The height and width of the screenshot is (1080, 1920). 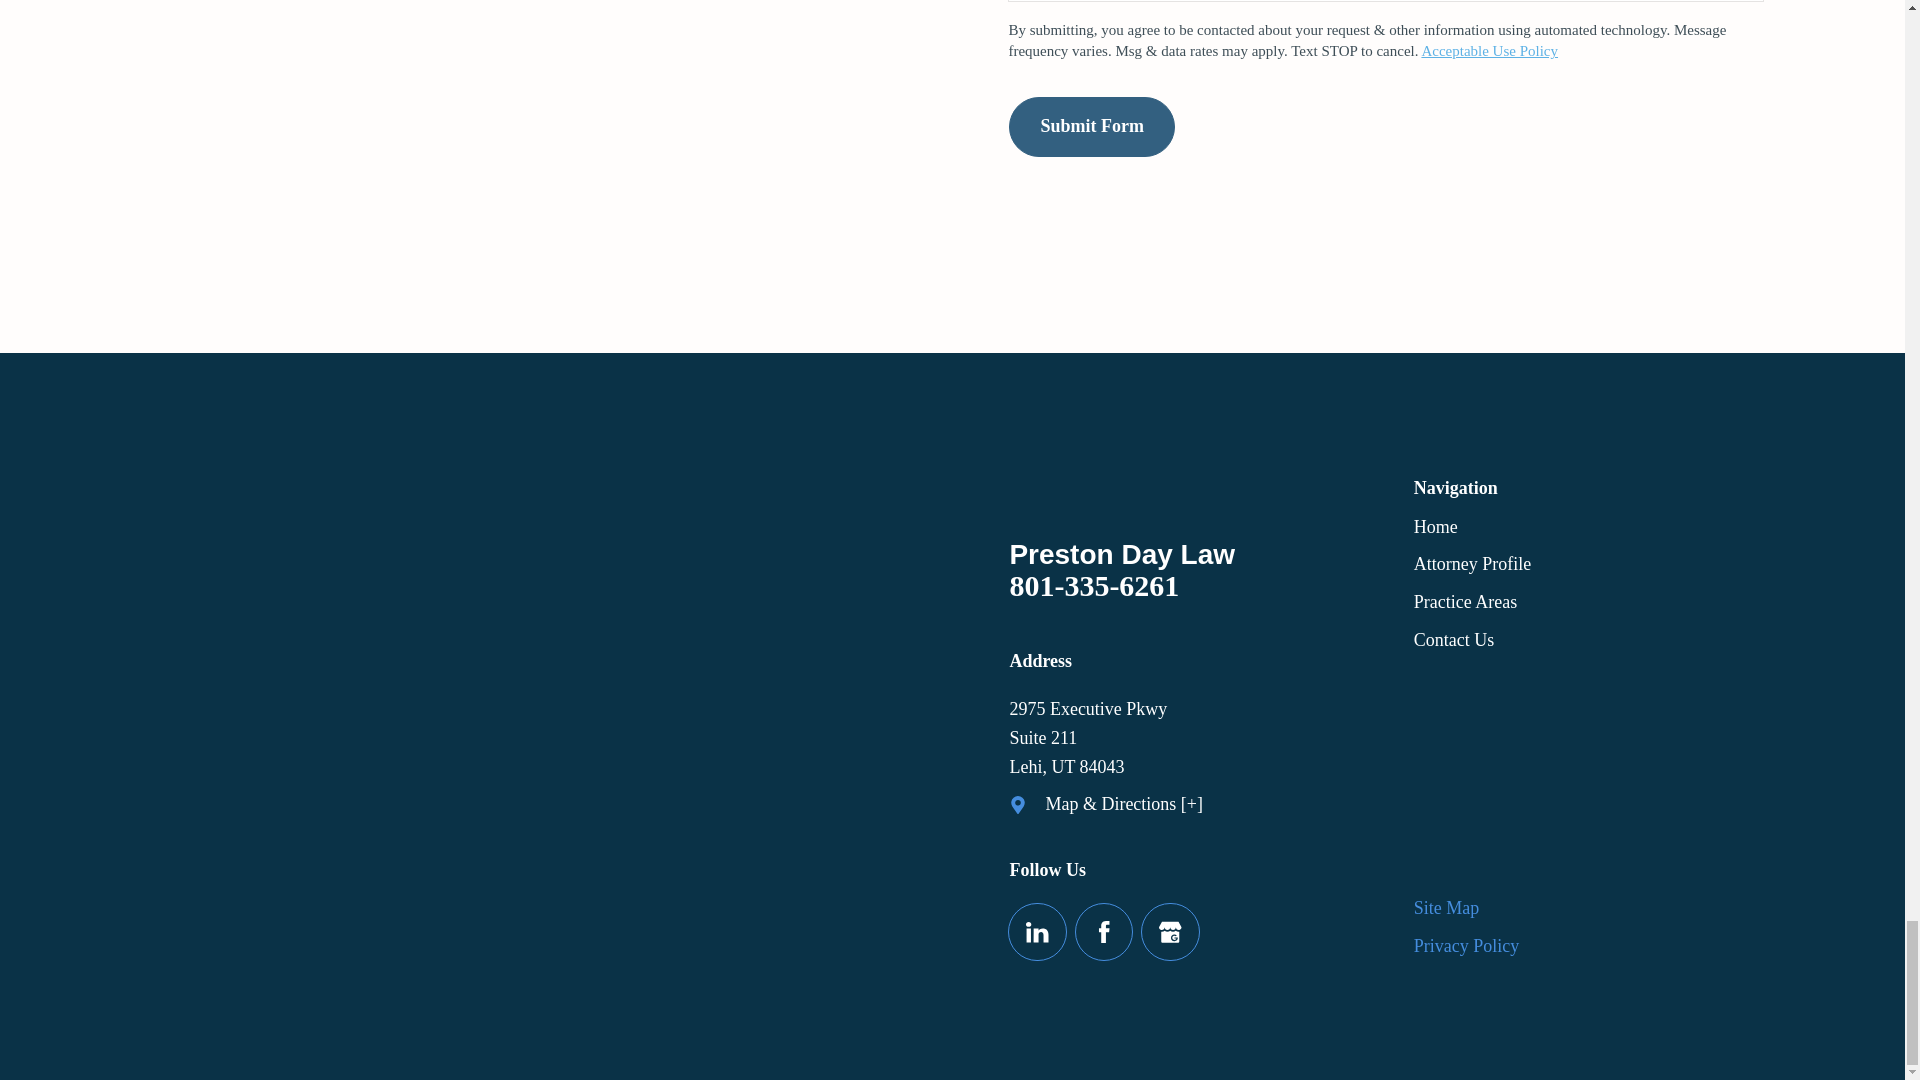 What do you see at coordinates (1038, 932) in the screenshot?
I see `LinkedIn` at bounding box center [1038, 932].